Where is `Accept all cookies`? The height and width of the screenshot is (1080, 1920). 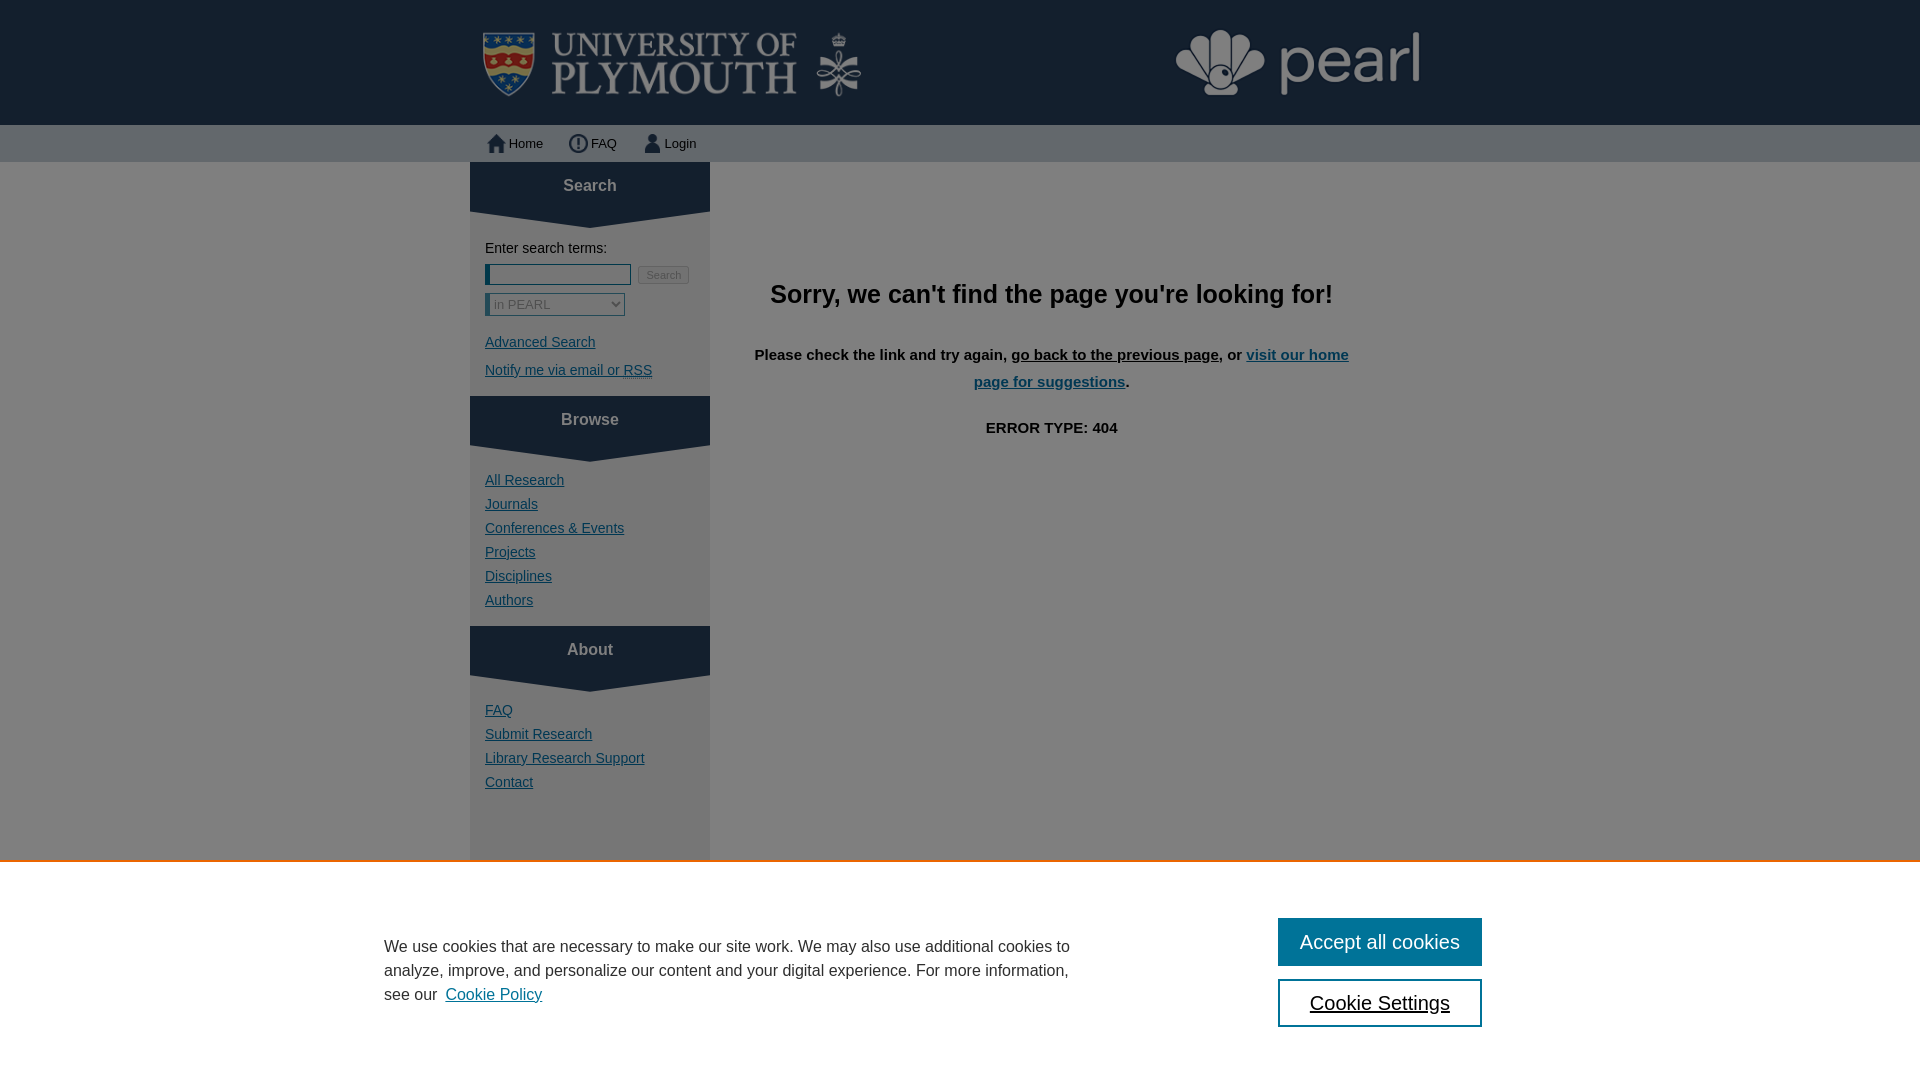
Accept all cookies is located at coordinates (1380, 942).